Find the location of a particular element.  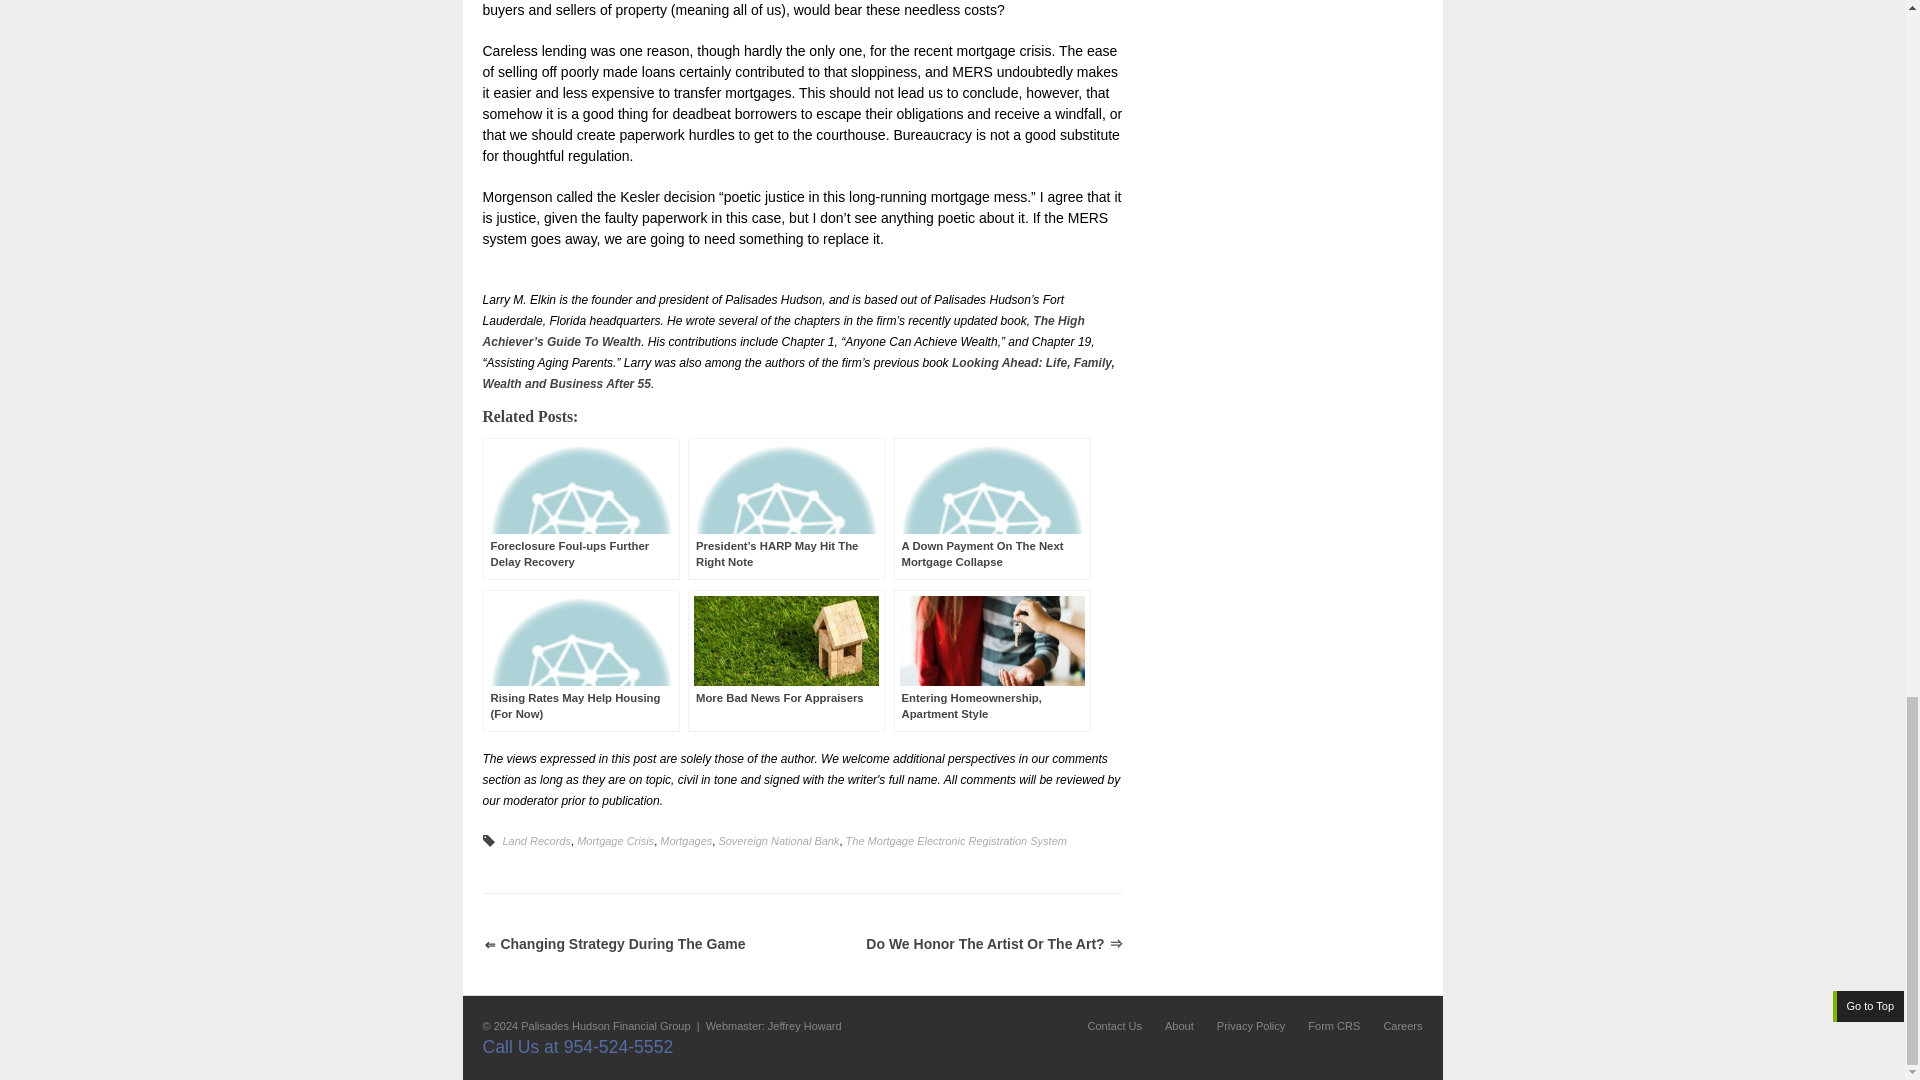

Looking Ahead: Life, Family, Wealth and Business After 55 is located at coordinates (797, 373).